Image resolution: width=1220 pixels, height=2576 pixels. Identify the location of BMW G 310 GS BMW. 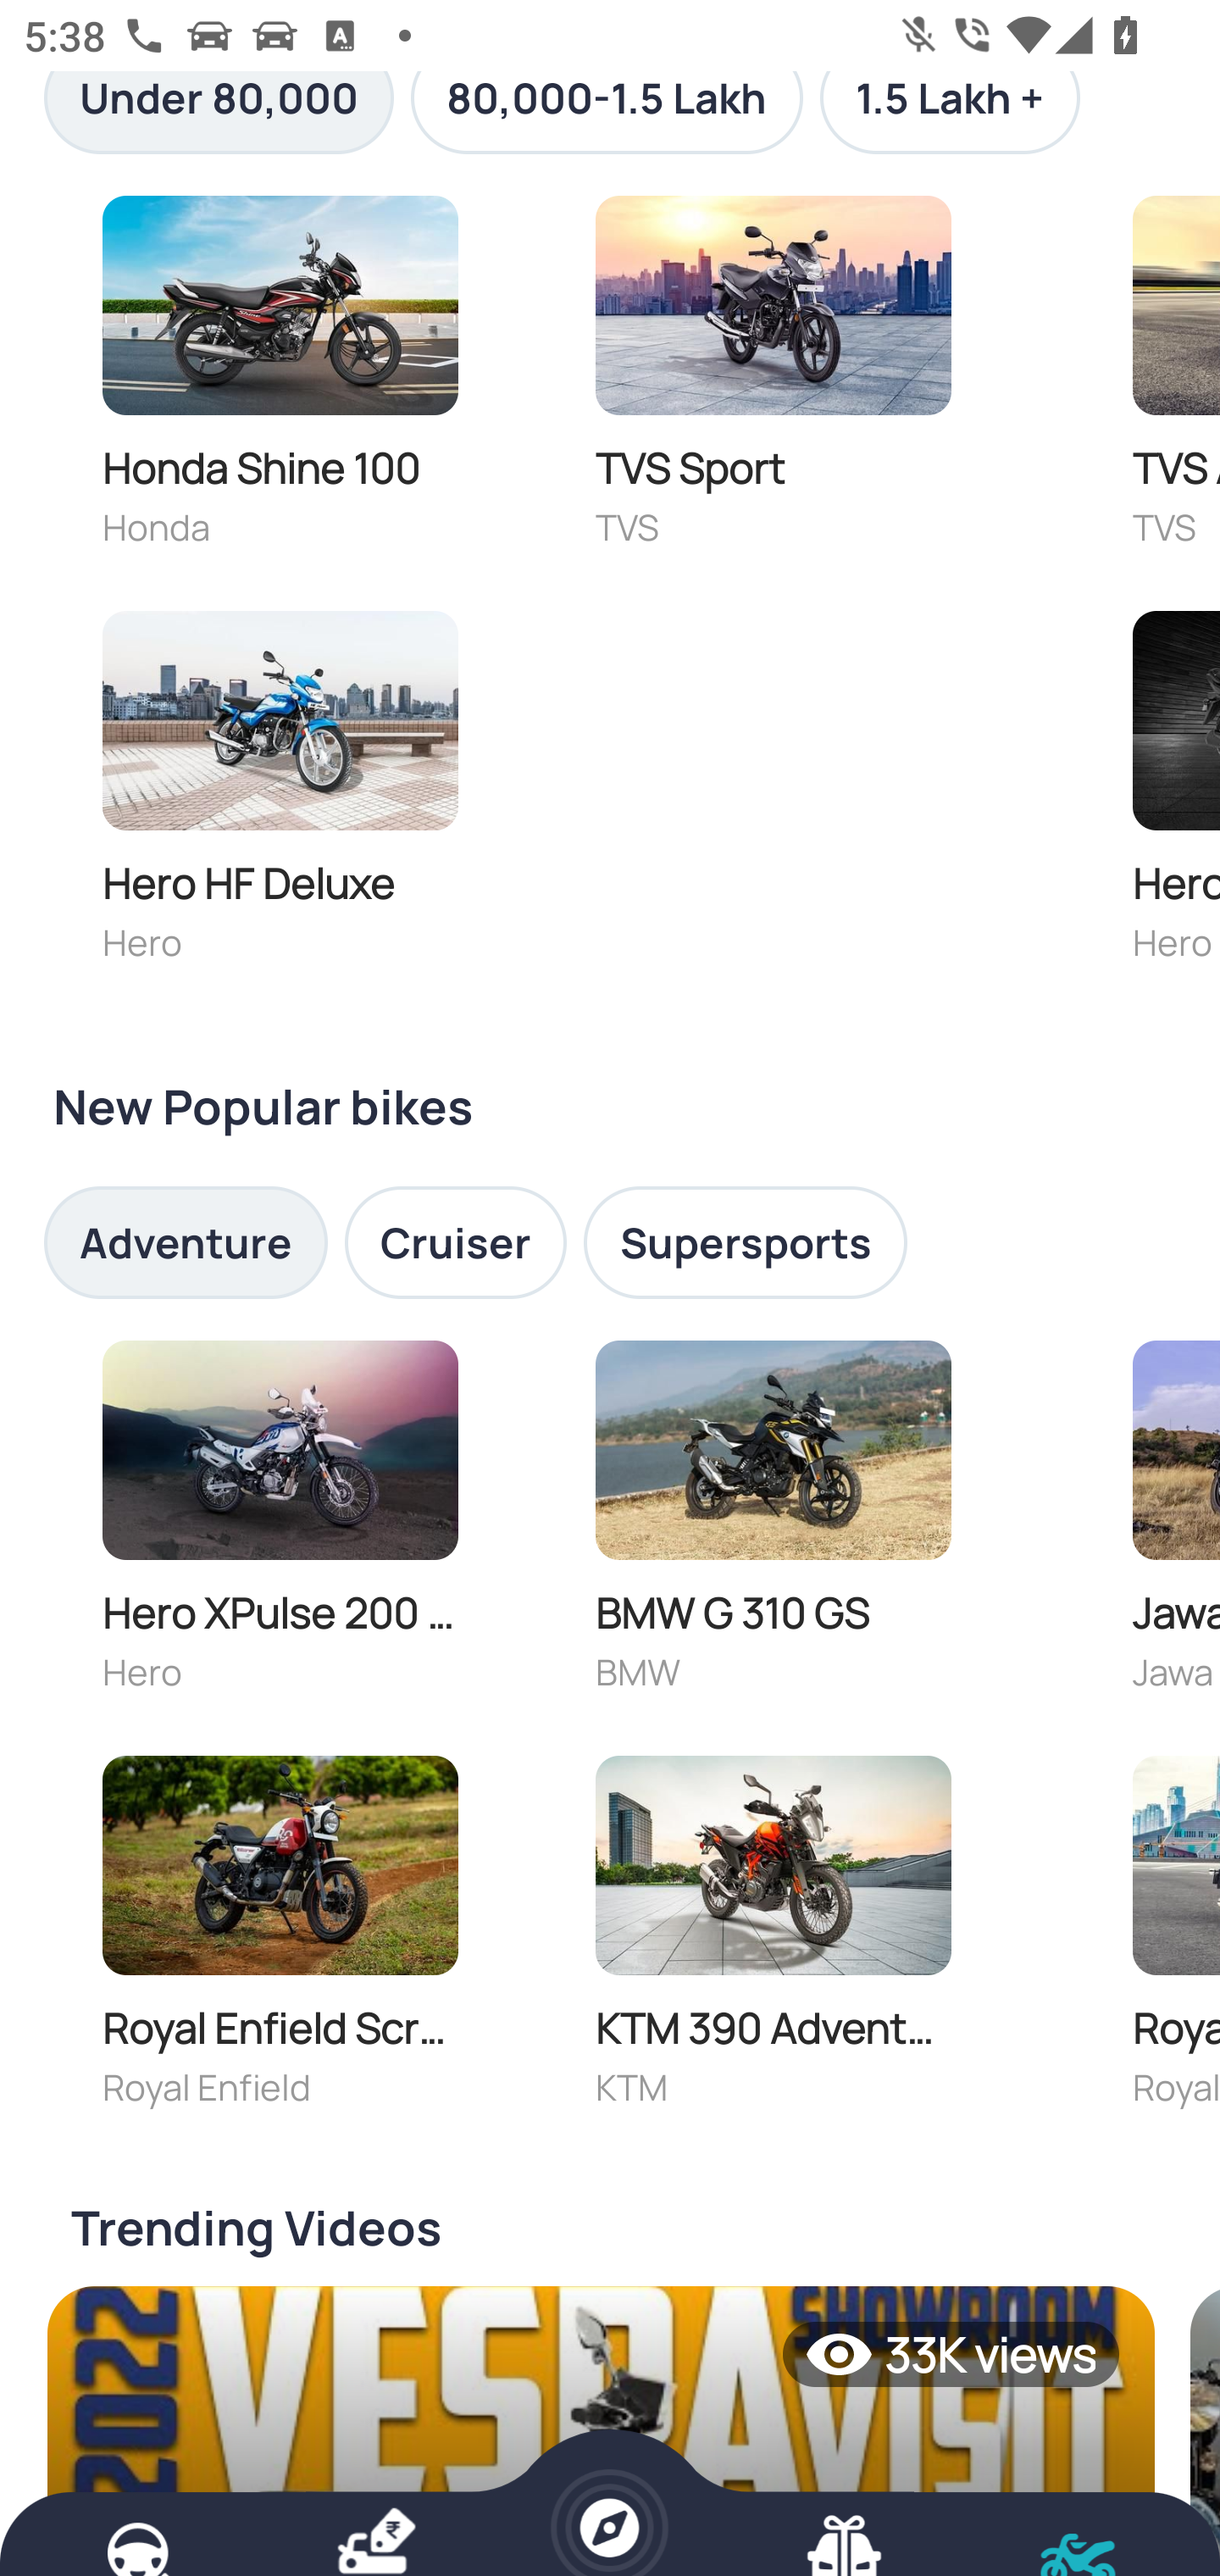
(773, 1524).